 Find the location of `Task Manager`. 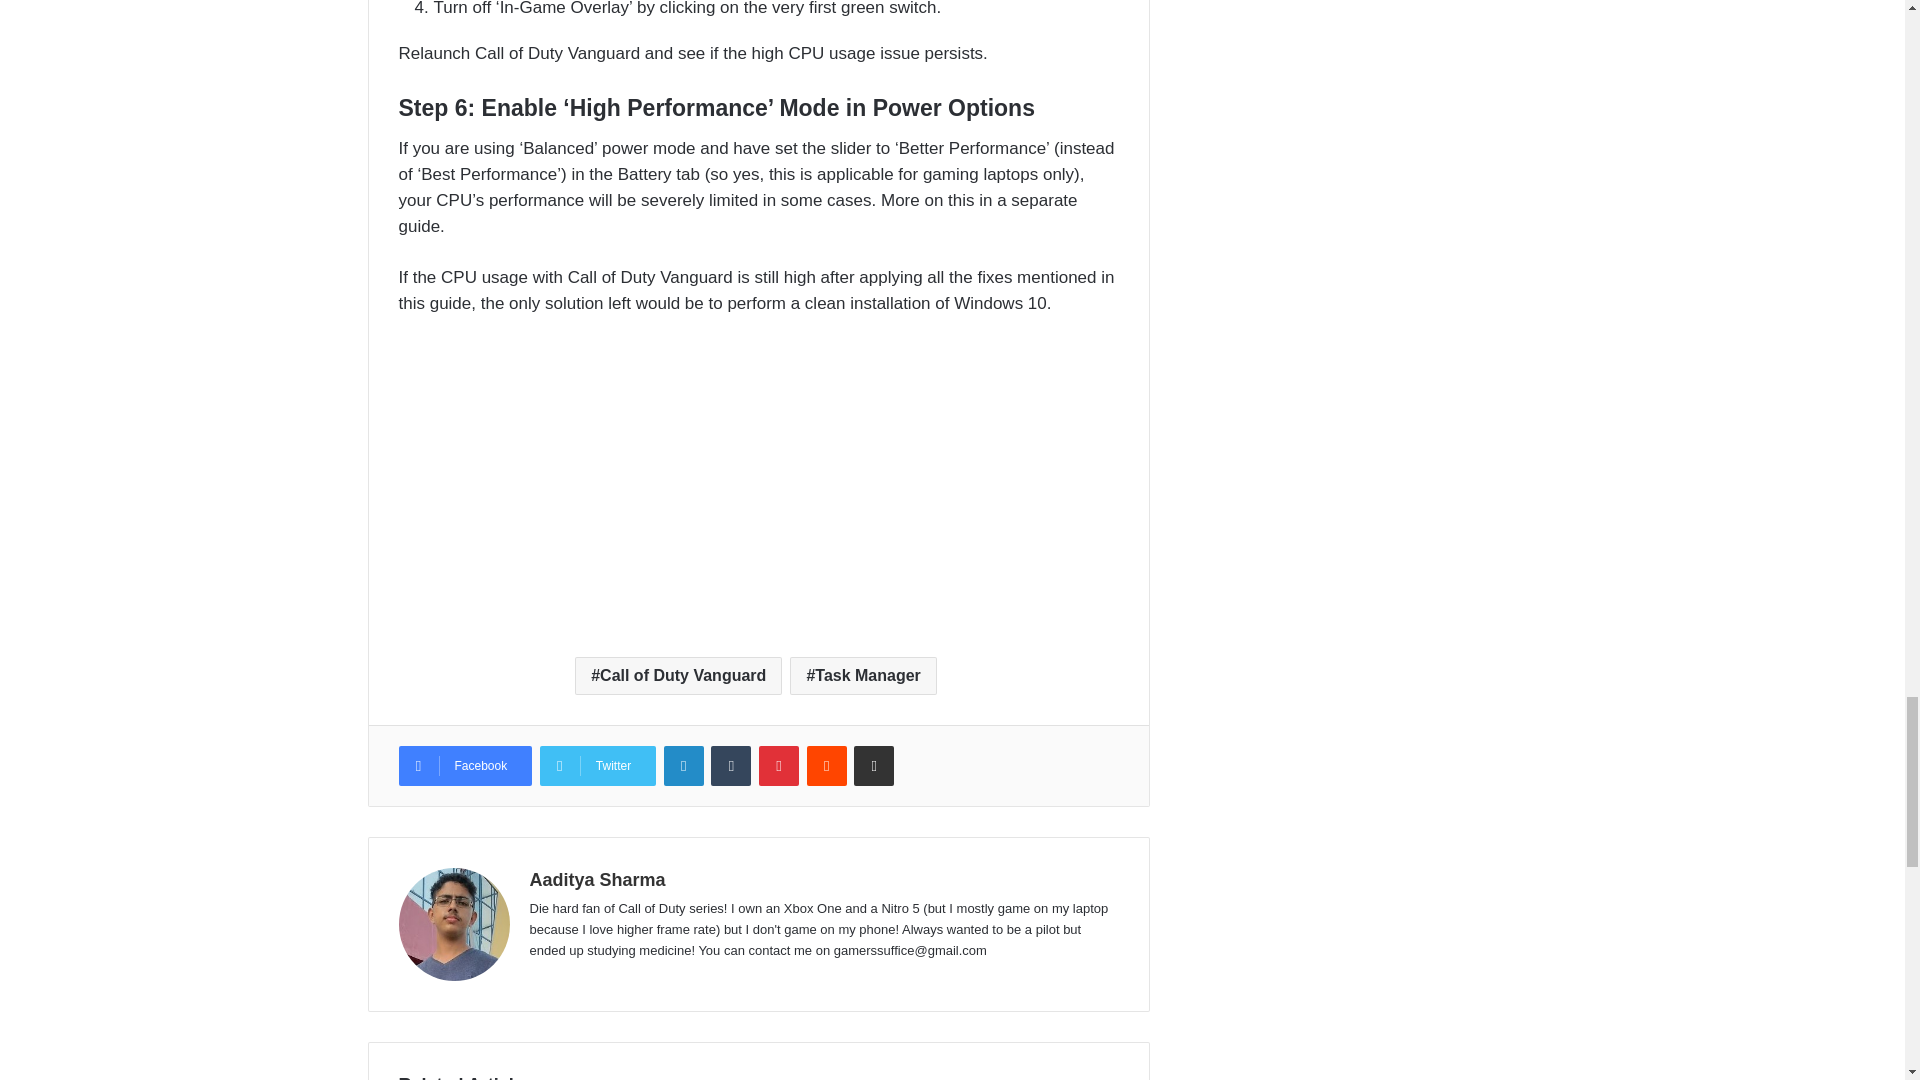

Task Manager is located at coordinates (862, 676).